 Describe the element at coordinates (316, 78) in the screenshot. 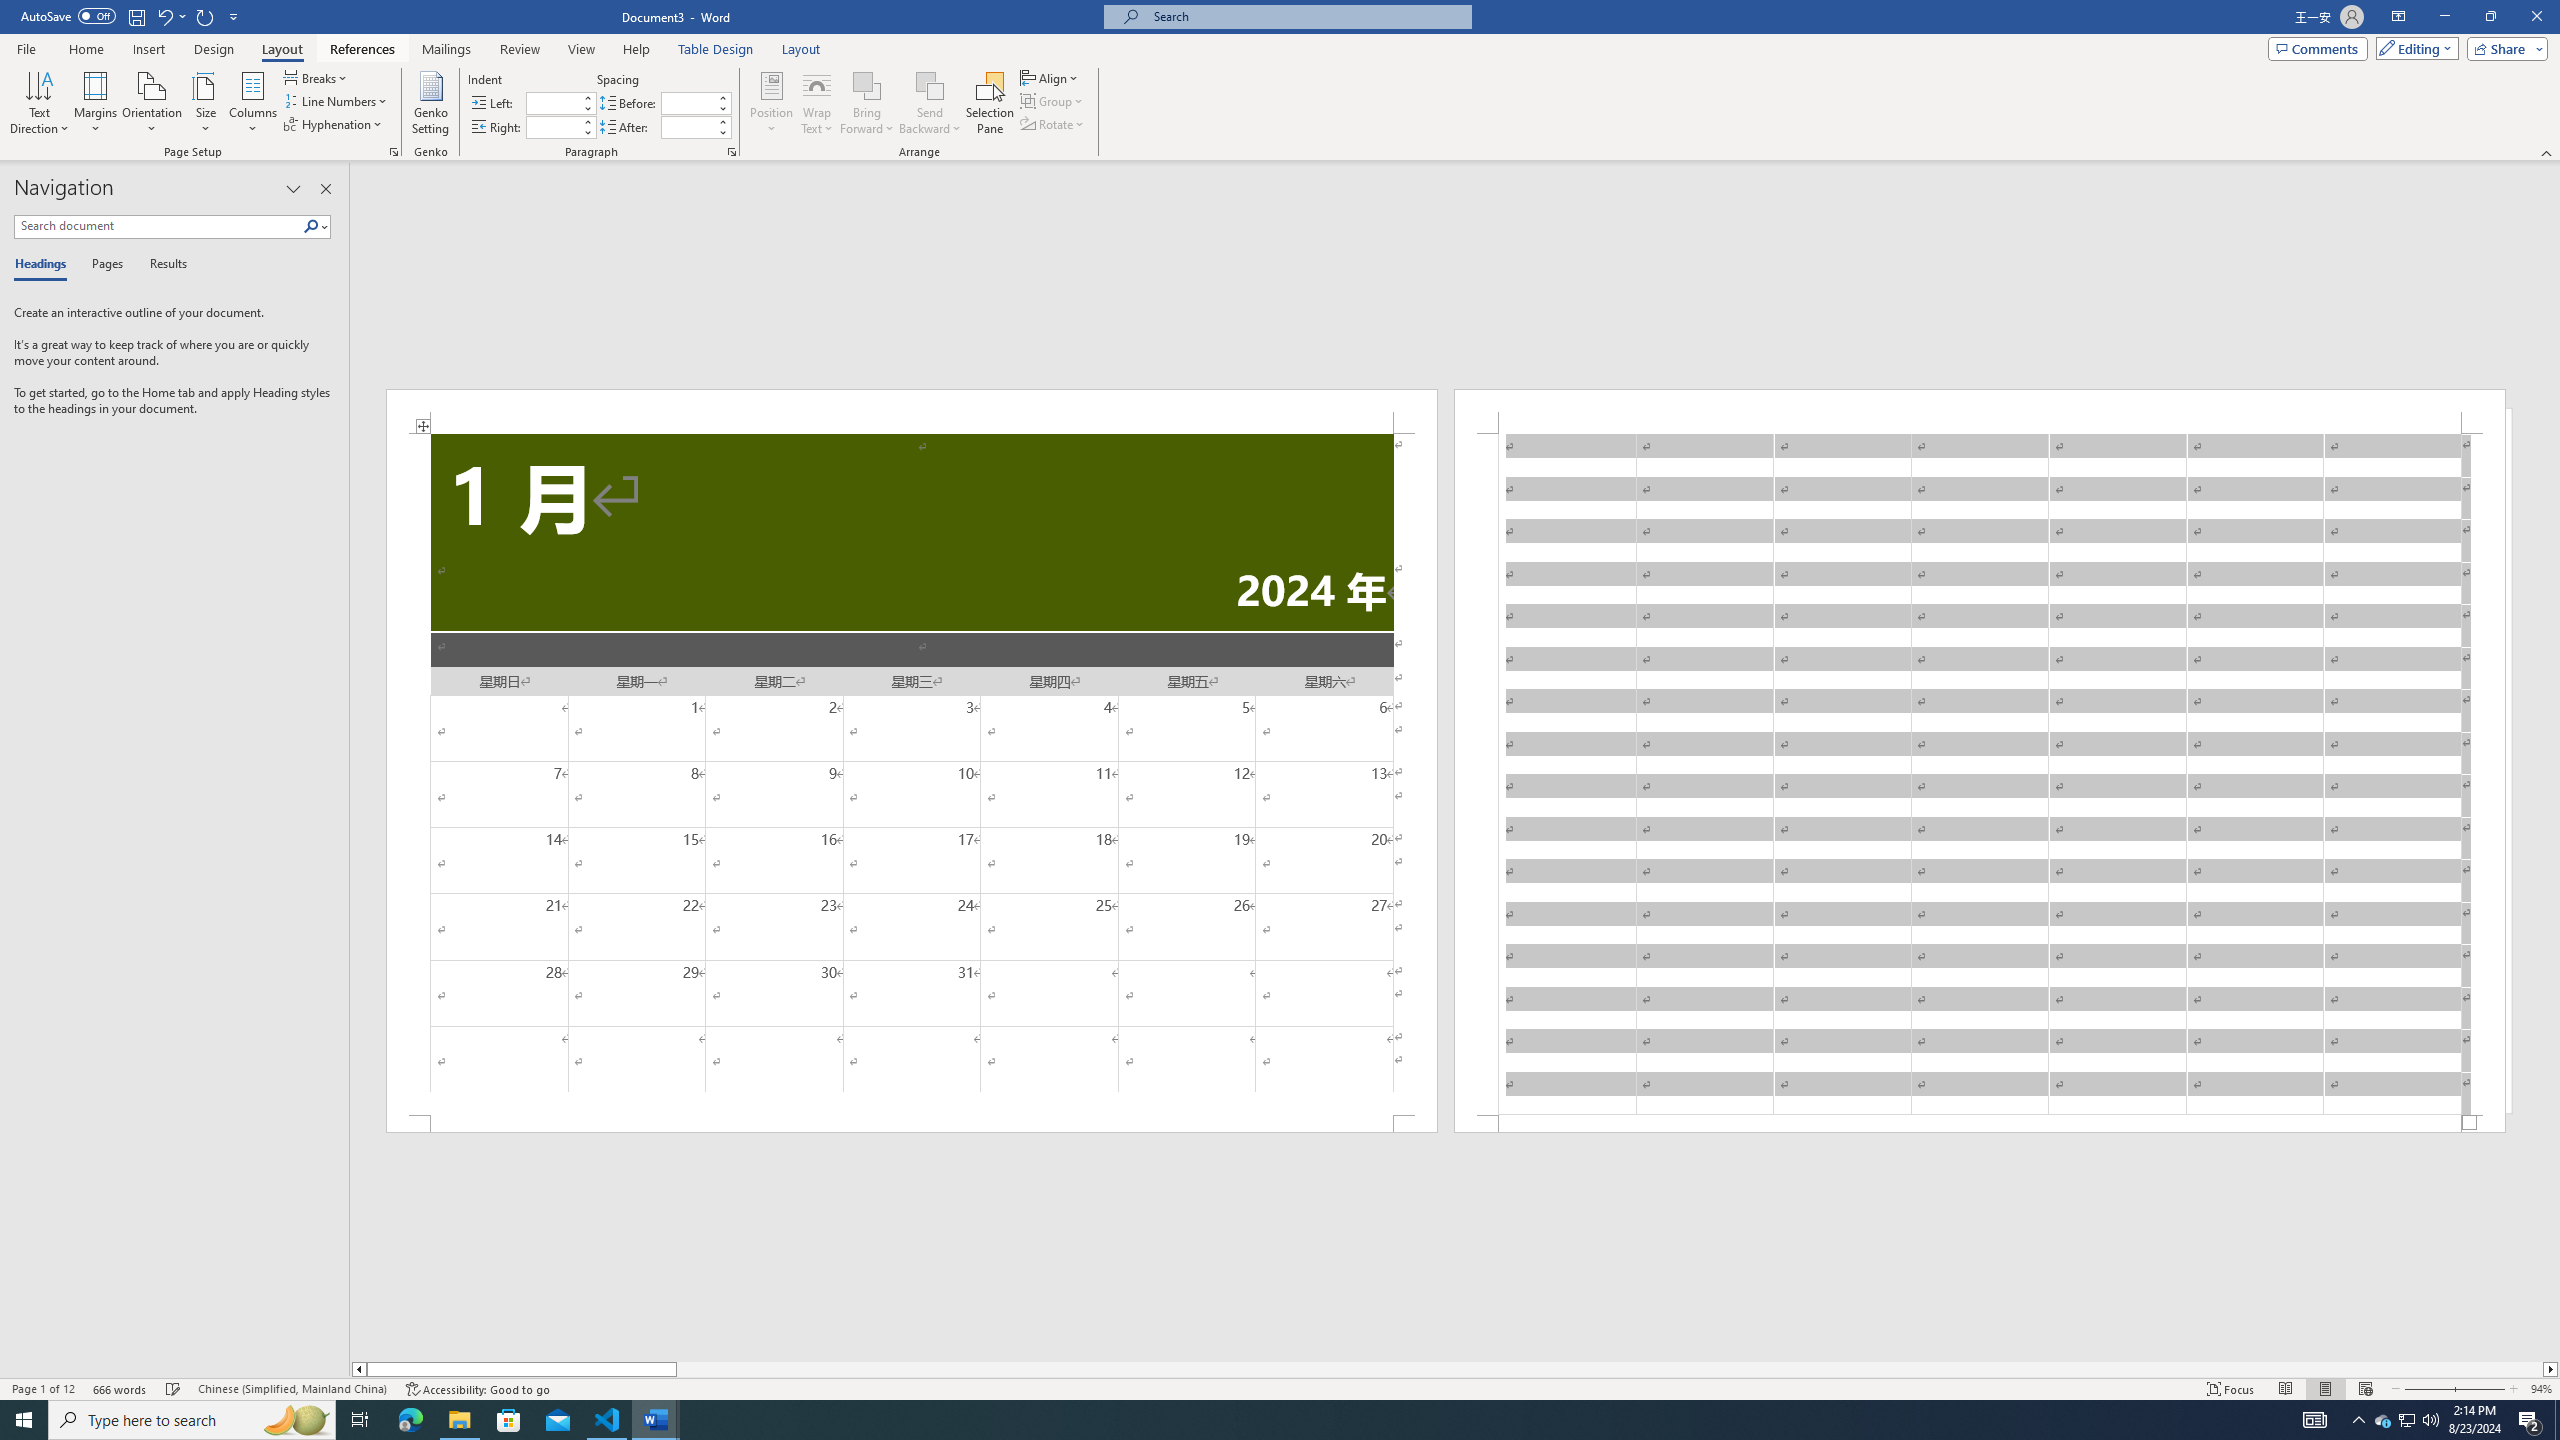

I see `Breaks` at that location.